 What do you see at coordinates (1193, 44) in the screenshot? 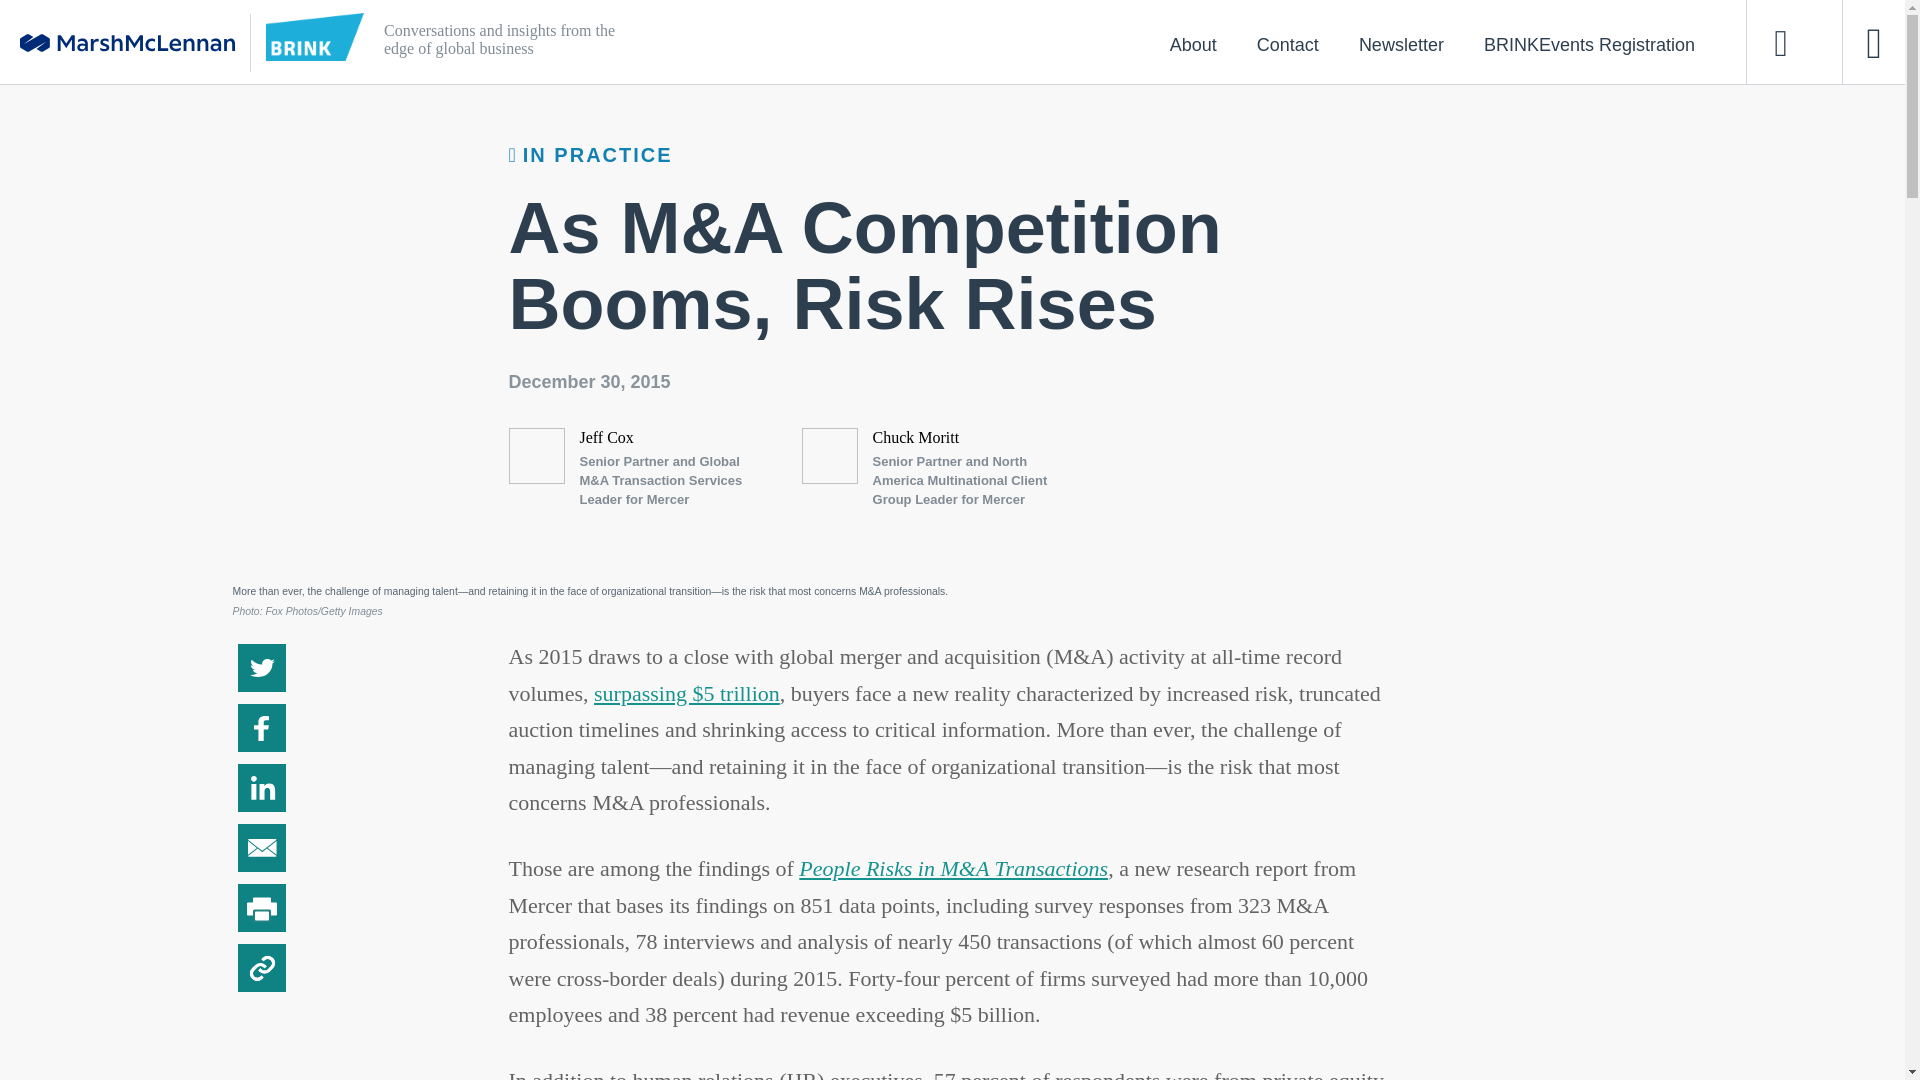
I see `About` at bounding box center [1193, 44].